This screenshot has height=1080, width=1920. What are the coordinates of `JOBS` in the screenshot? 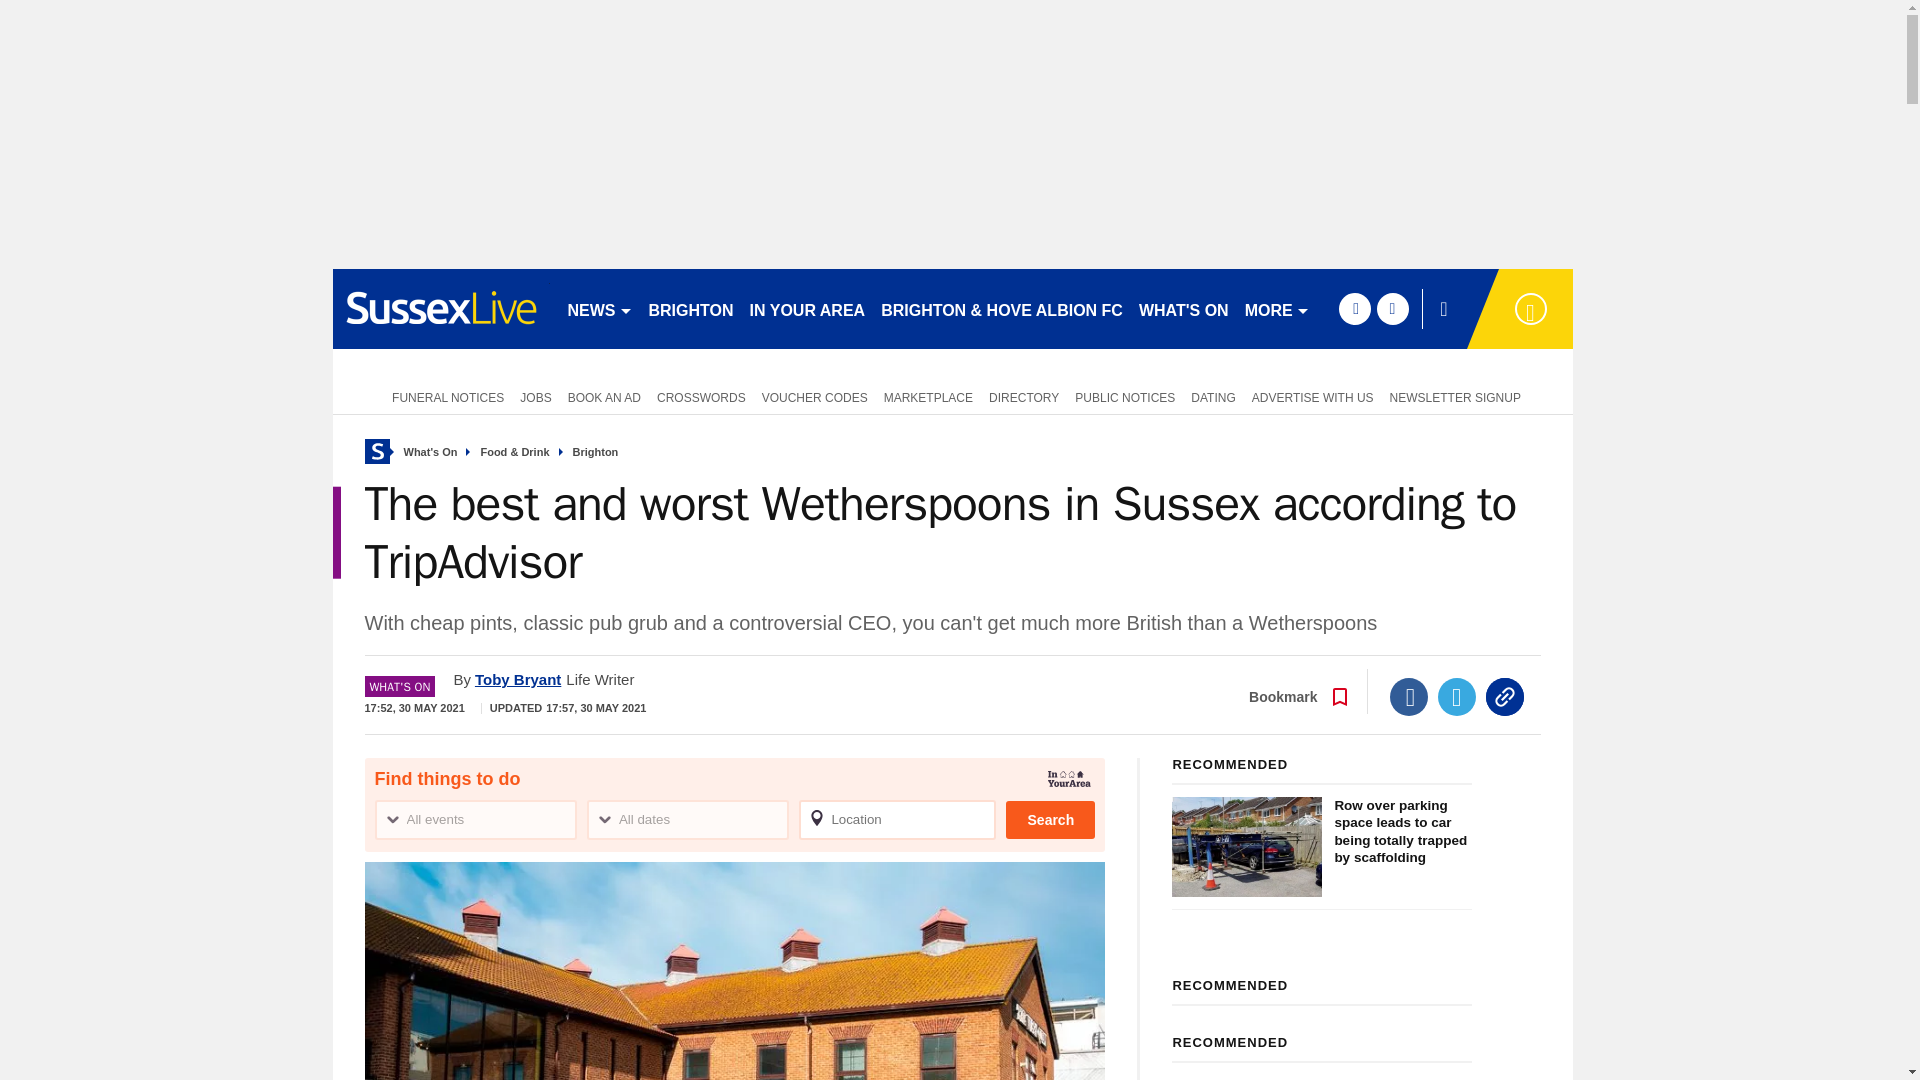 It's located at (535, 396).